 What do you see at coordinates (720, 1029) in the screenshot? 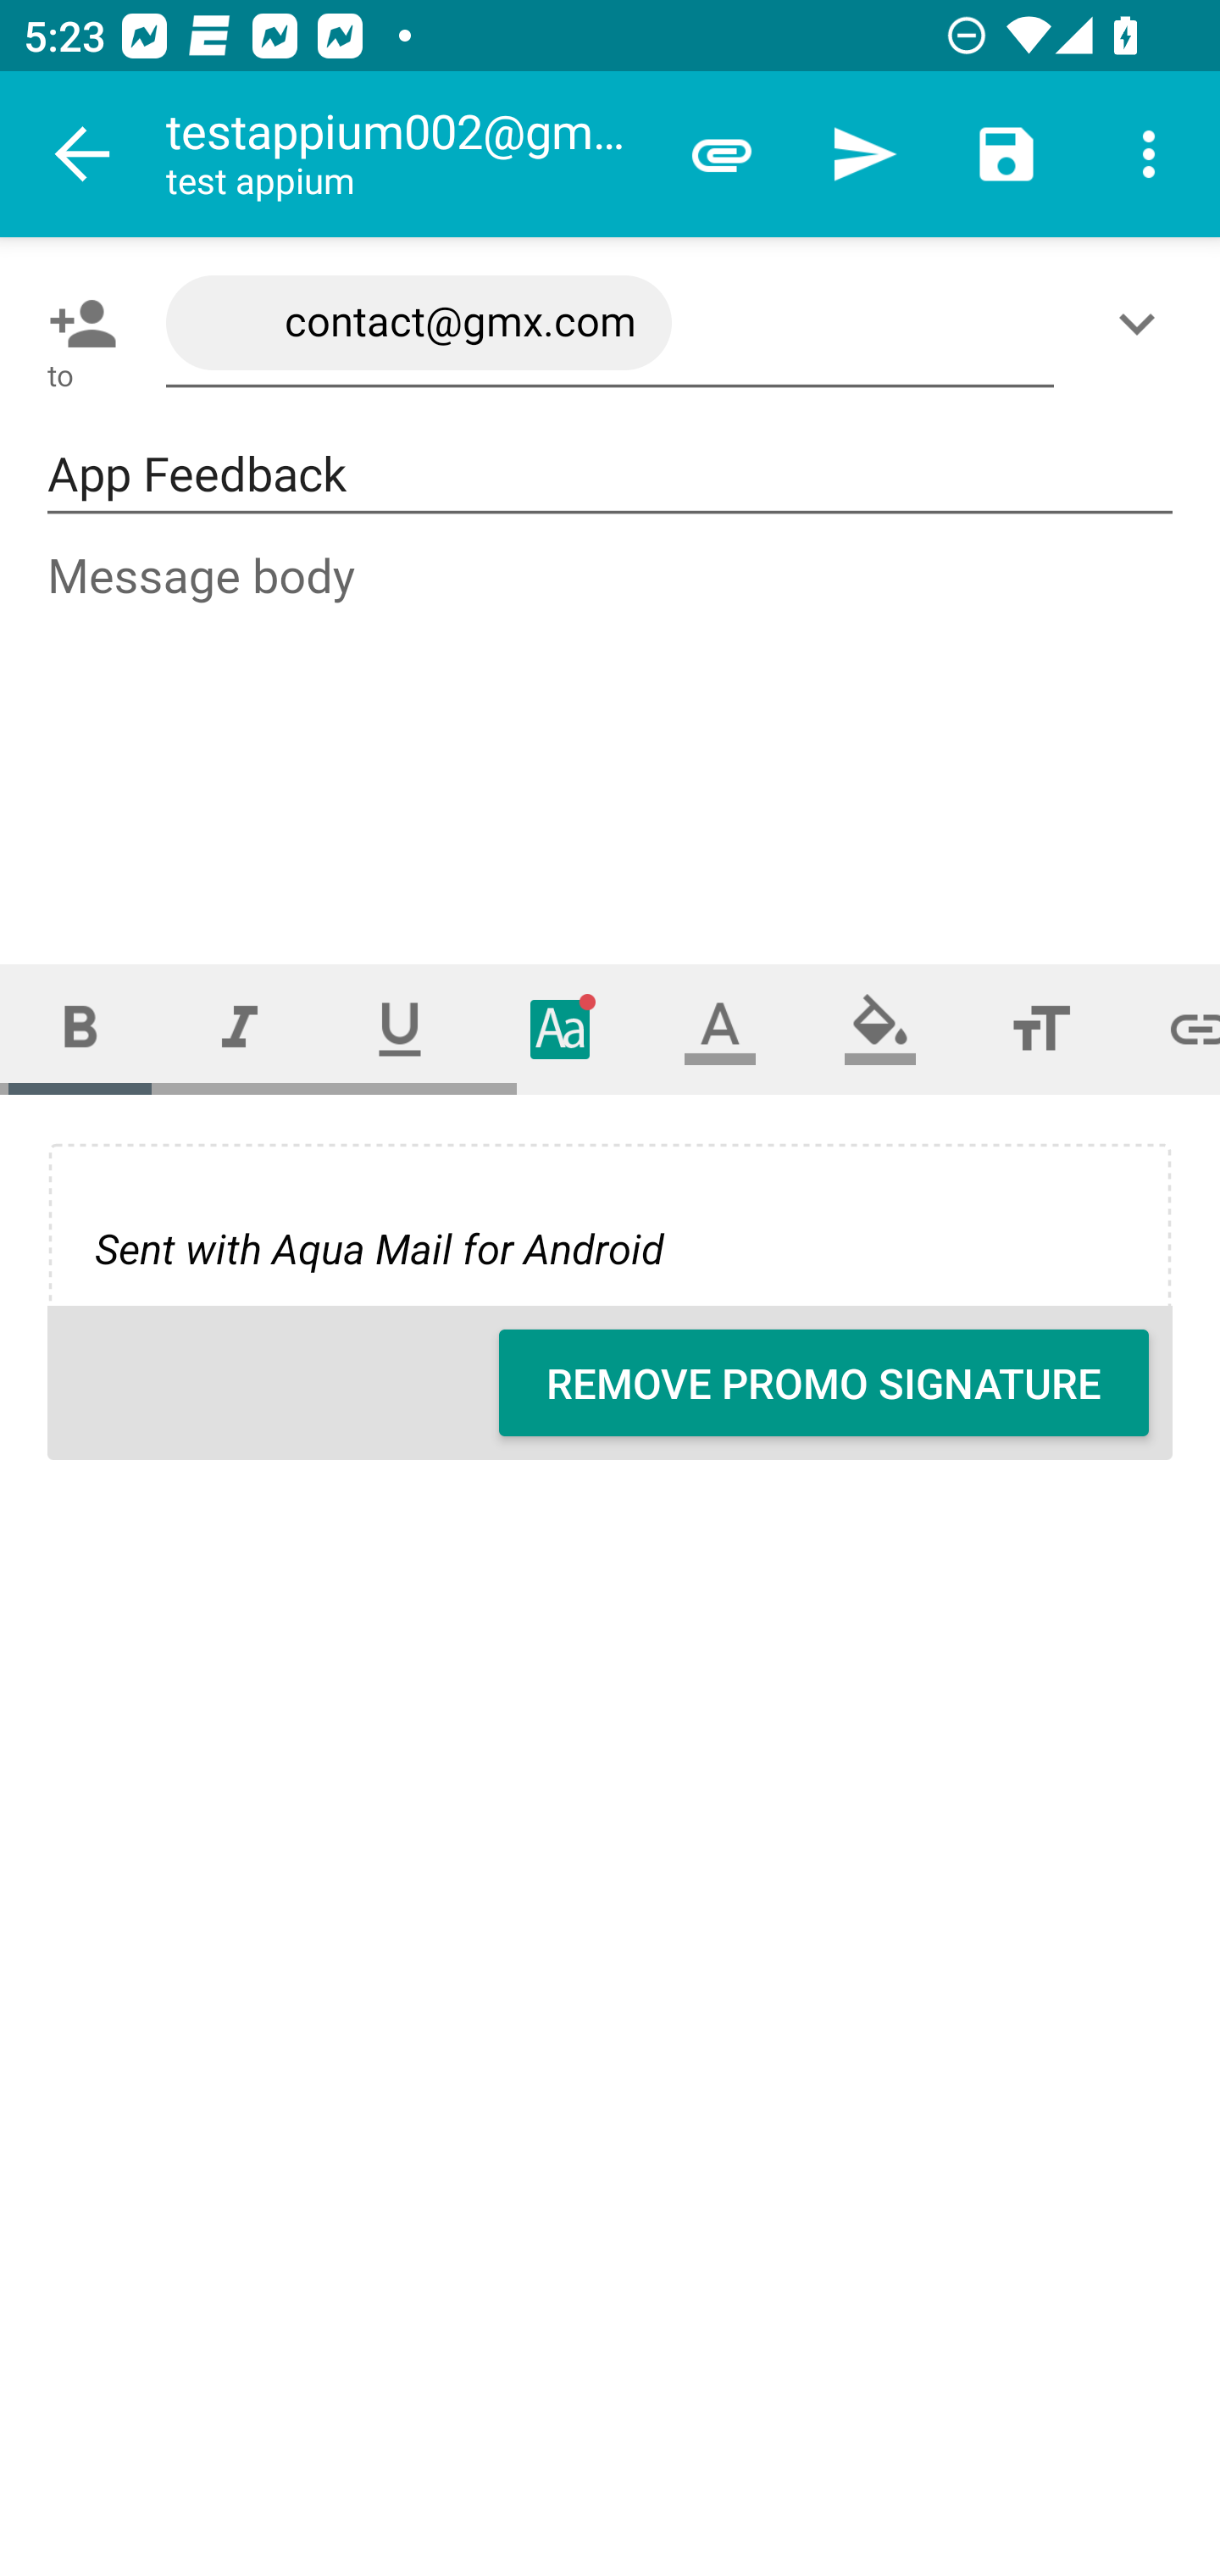
I see `Text color` at bounding box center [720, 1029].